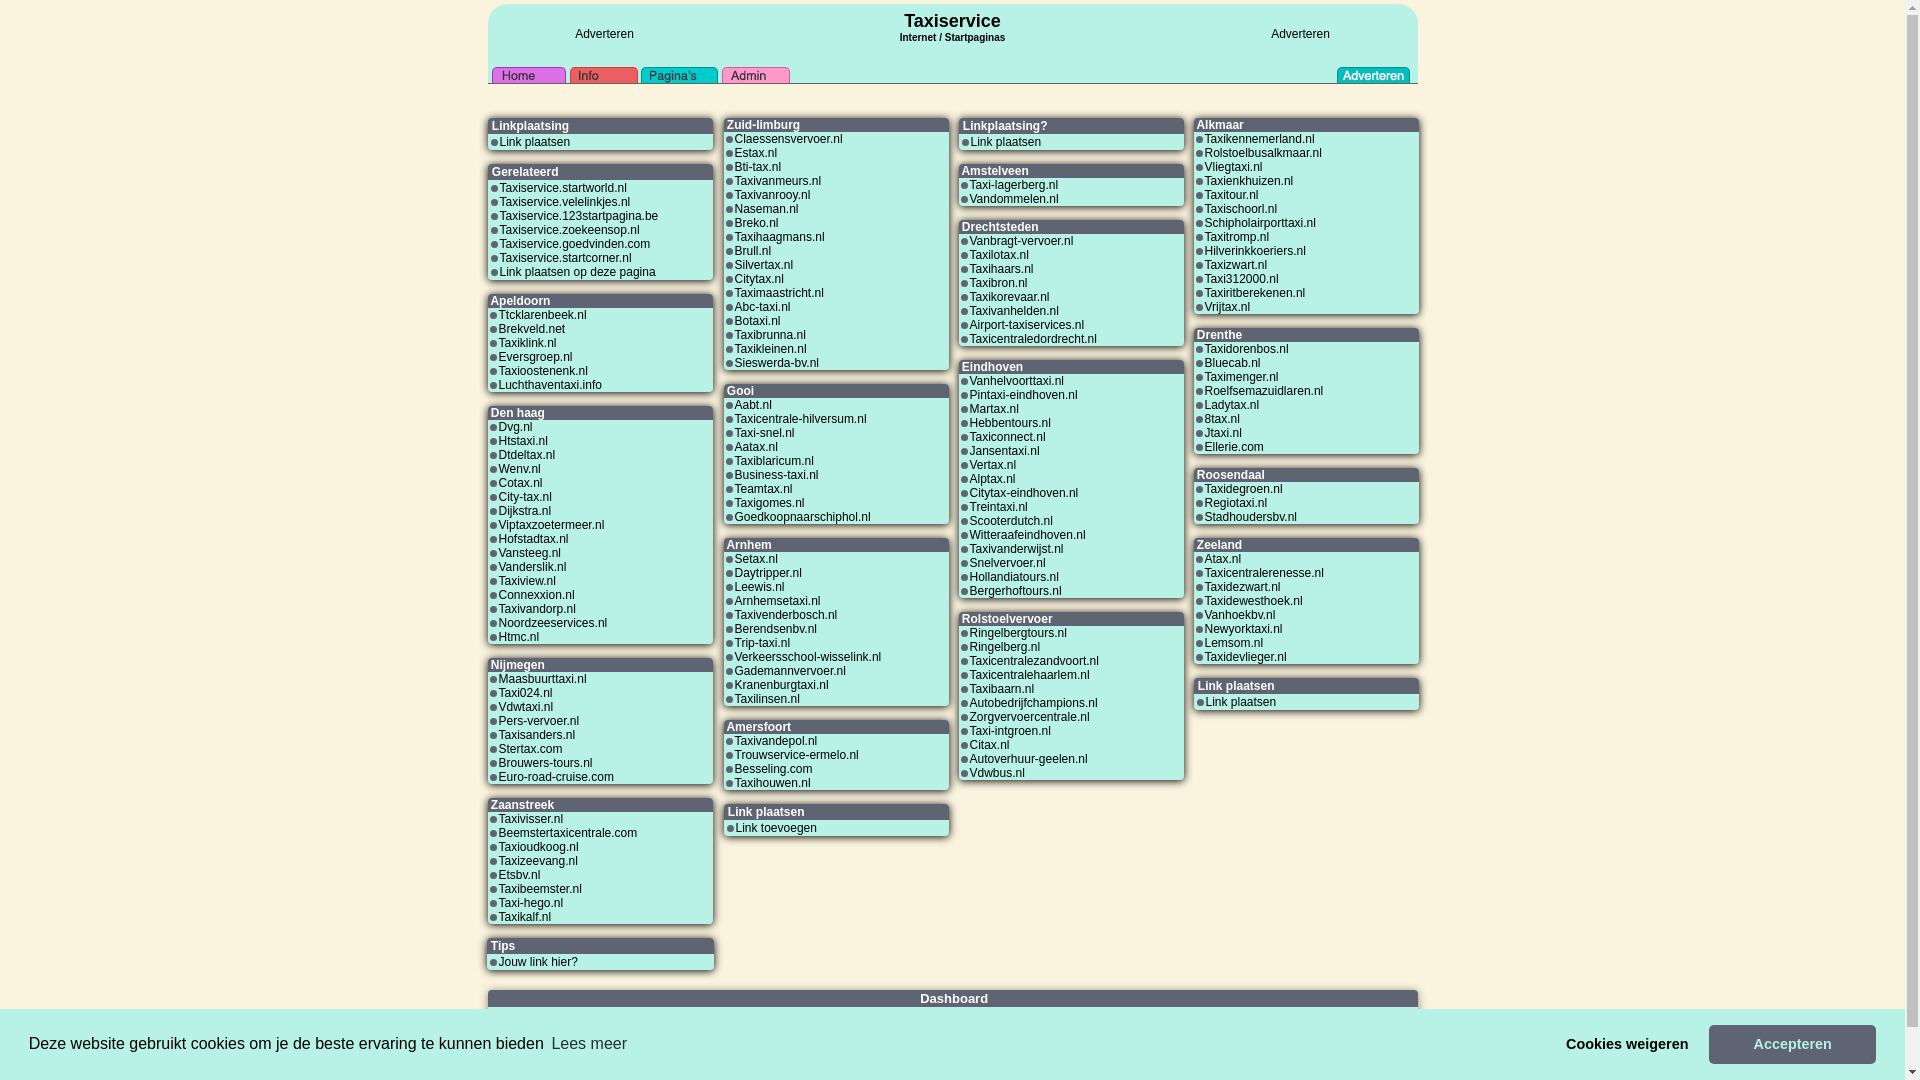 The height and width of the screenshot is (1080, 1920). Describe the element at coordinates (515, 427) in the screenshot. I see `Dvg.nl` at that location.